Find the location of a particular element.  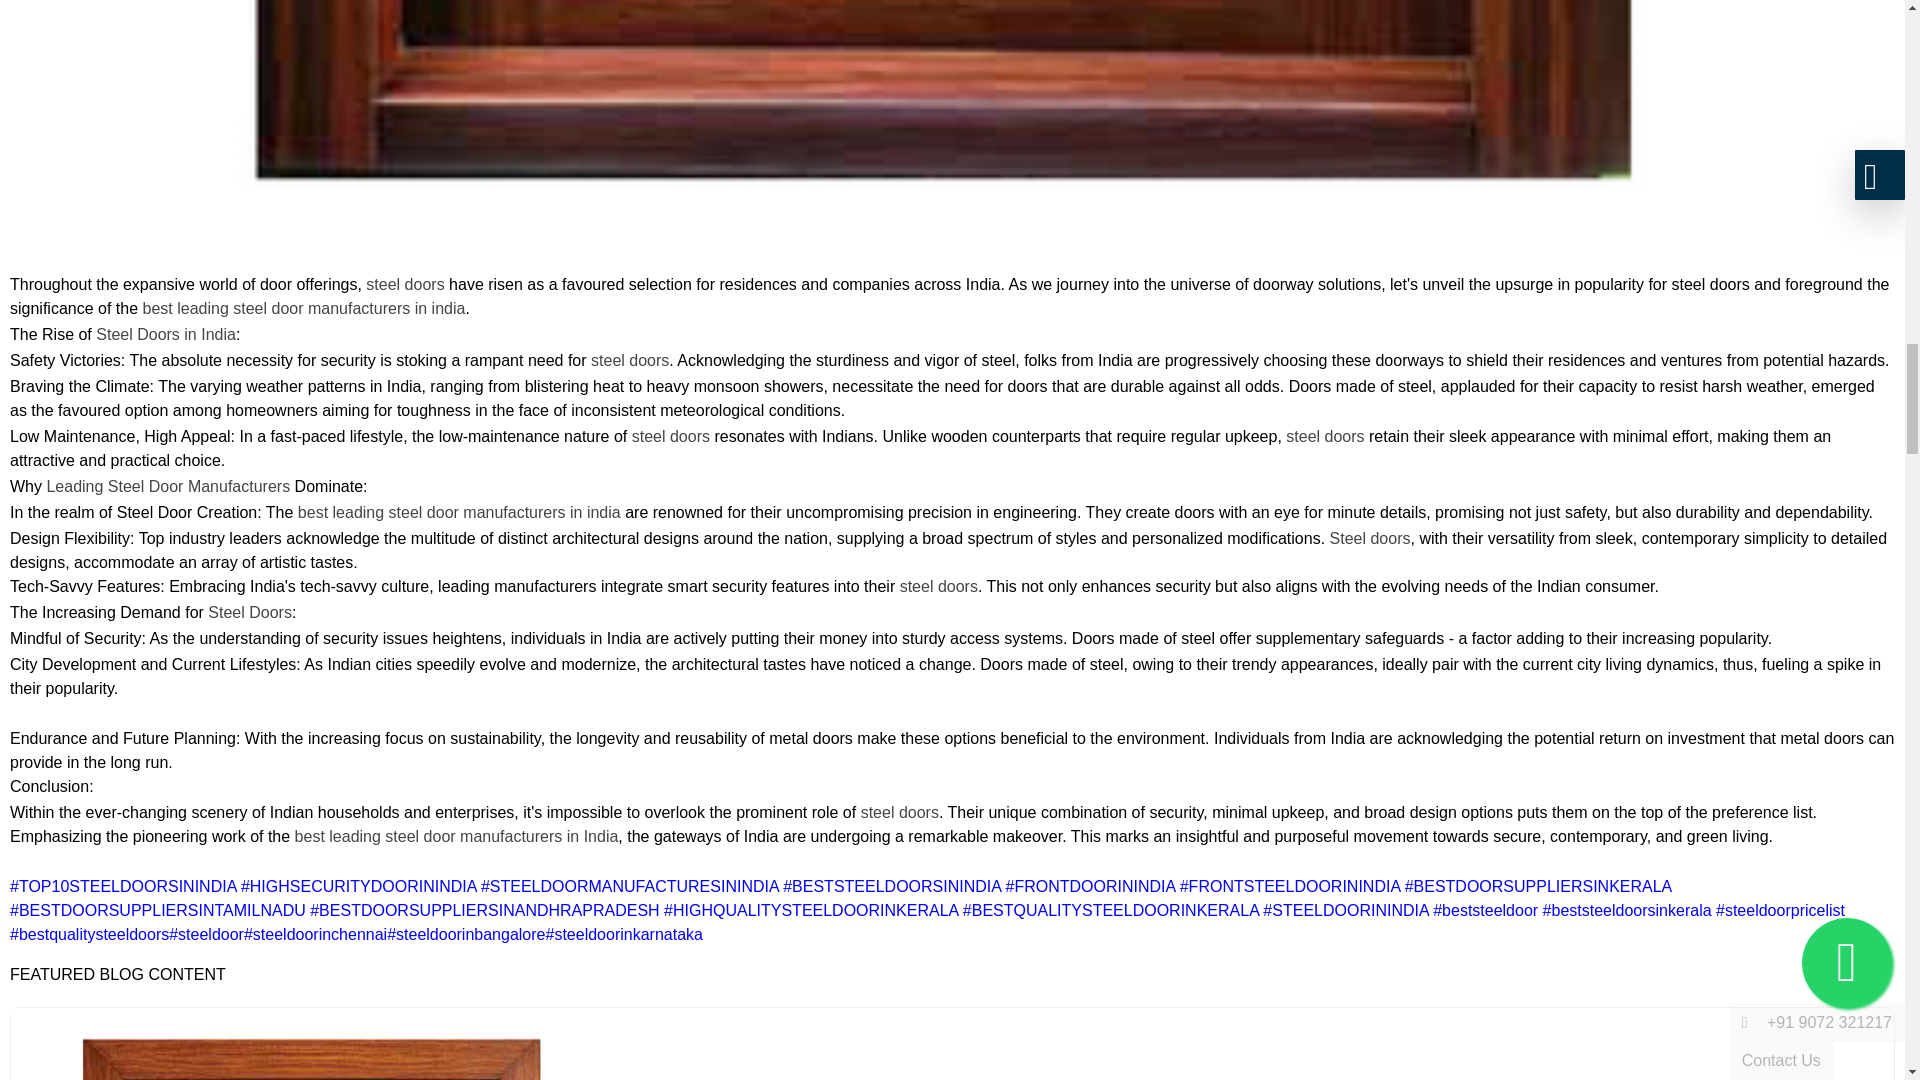

Steel Doors in India is located at coordinates (166, 334).